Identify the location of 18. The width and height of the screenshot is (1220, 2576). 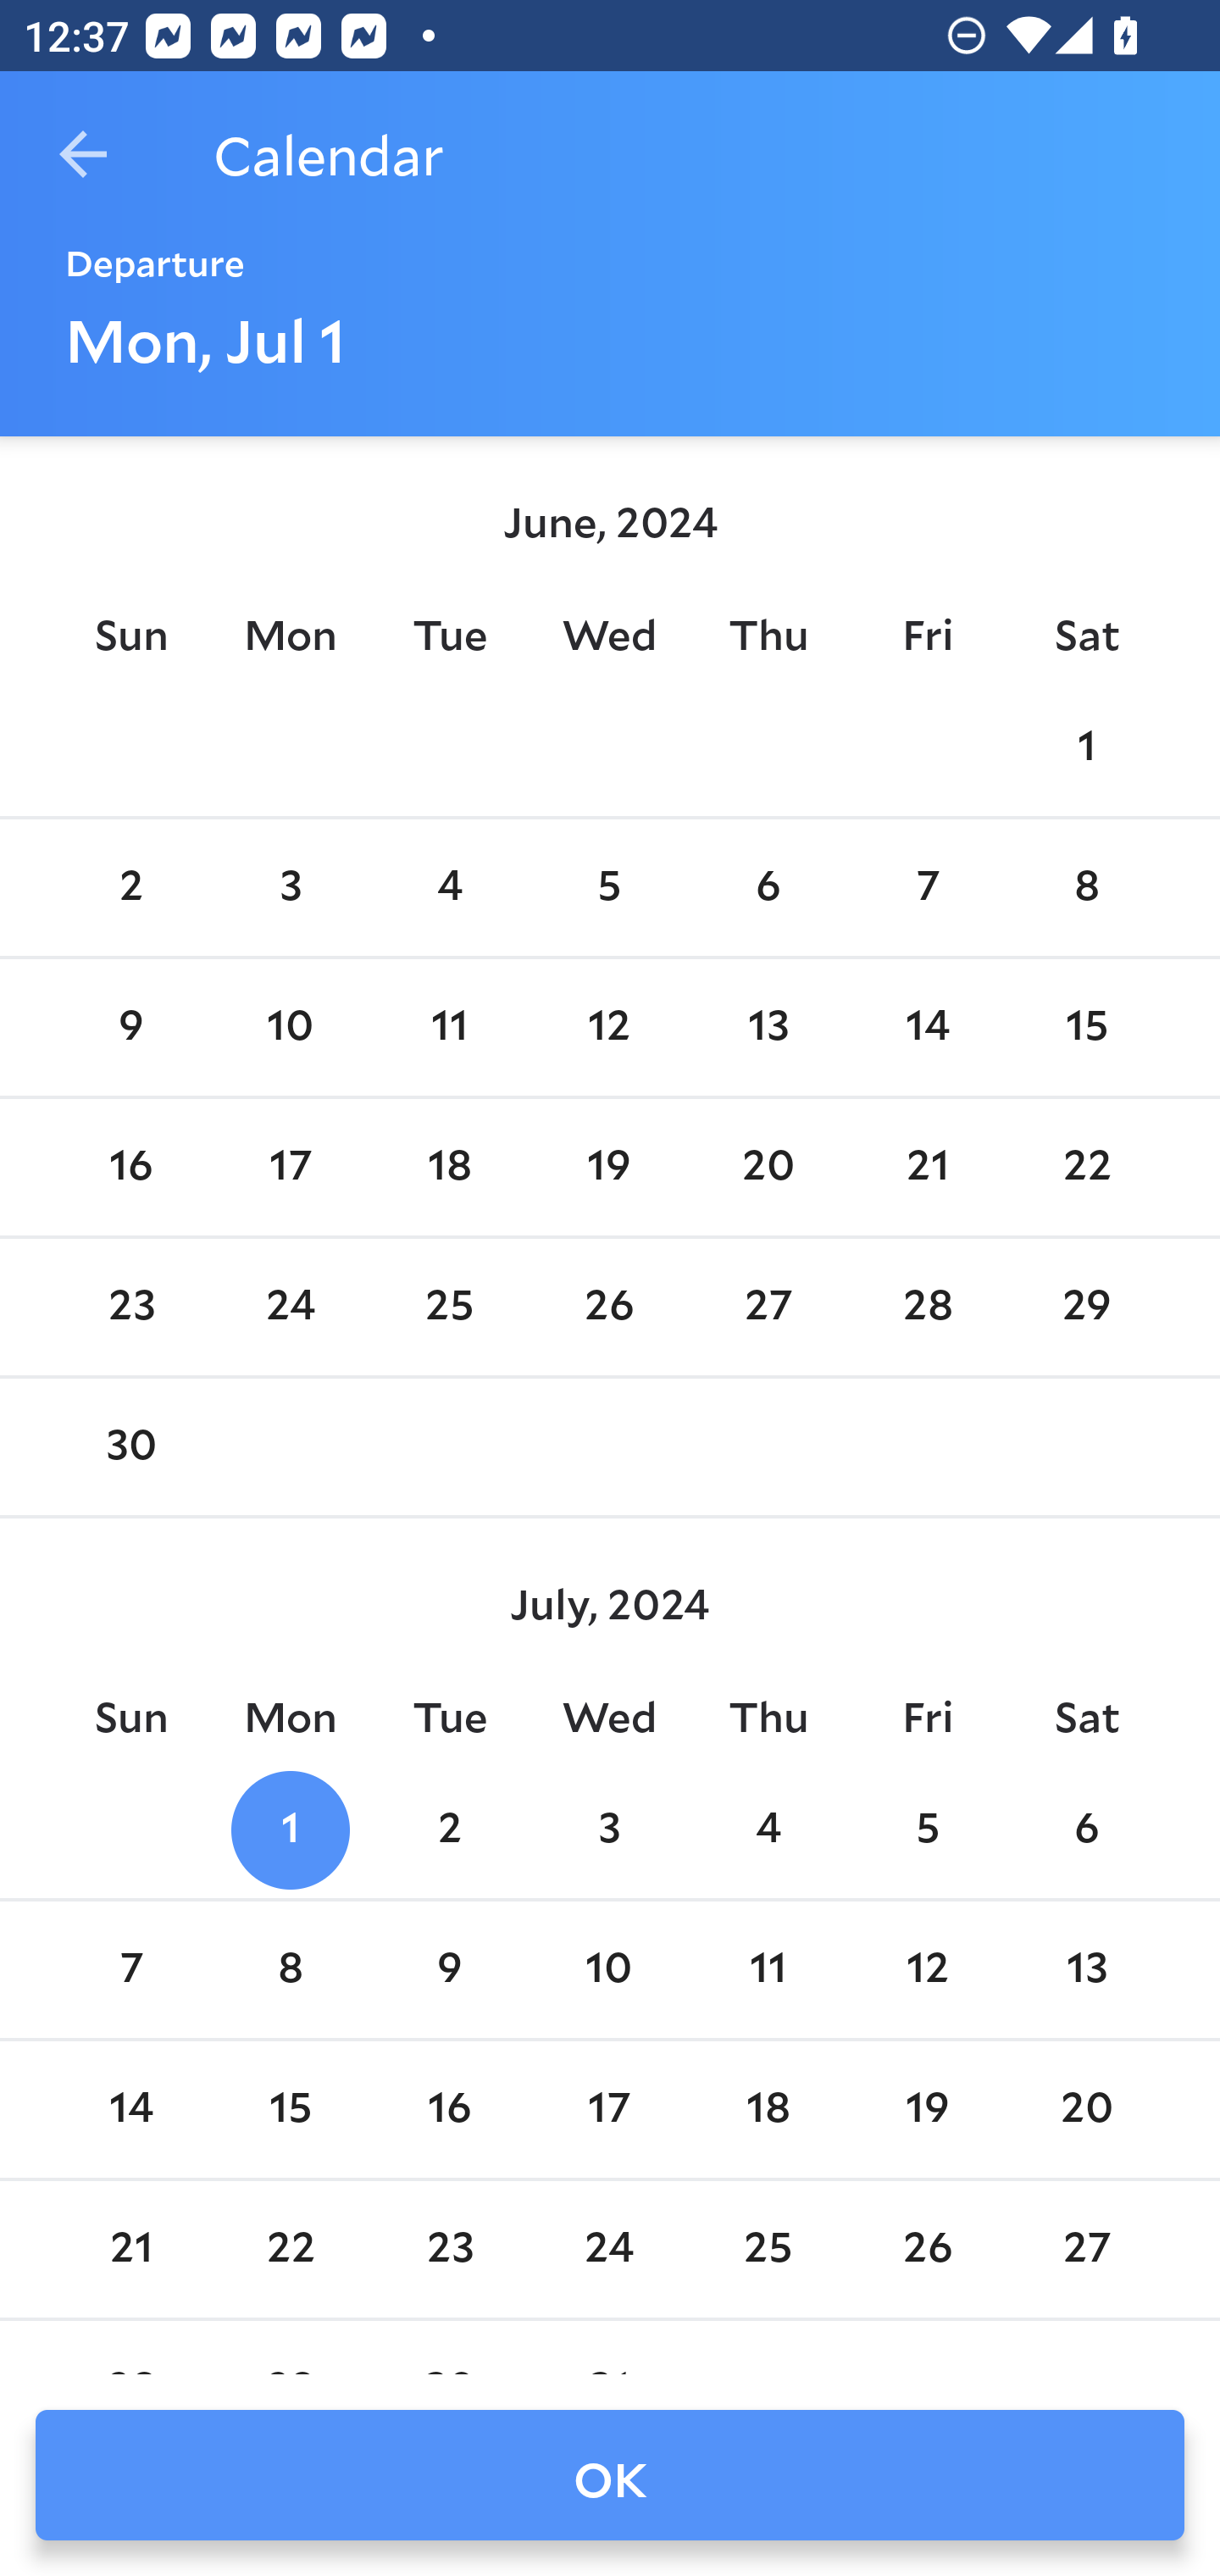
(449, 1167).